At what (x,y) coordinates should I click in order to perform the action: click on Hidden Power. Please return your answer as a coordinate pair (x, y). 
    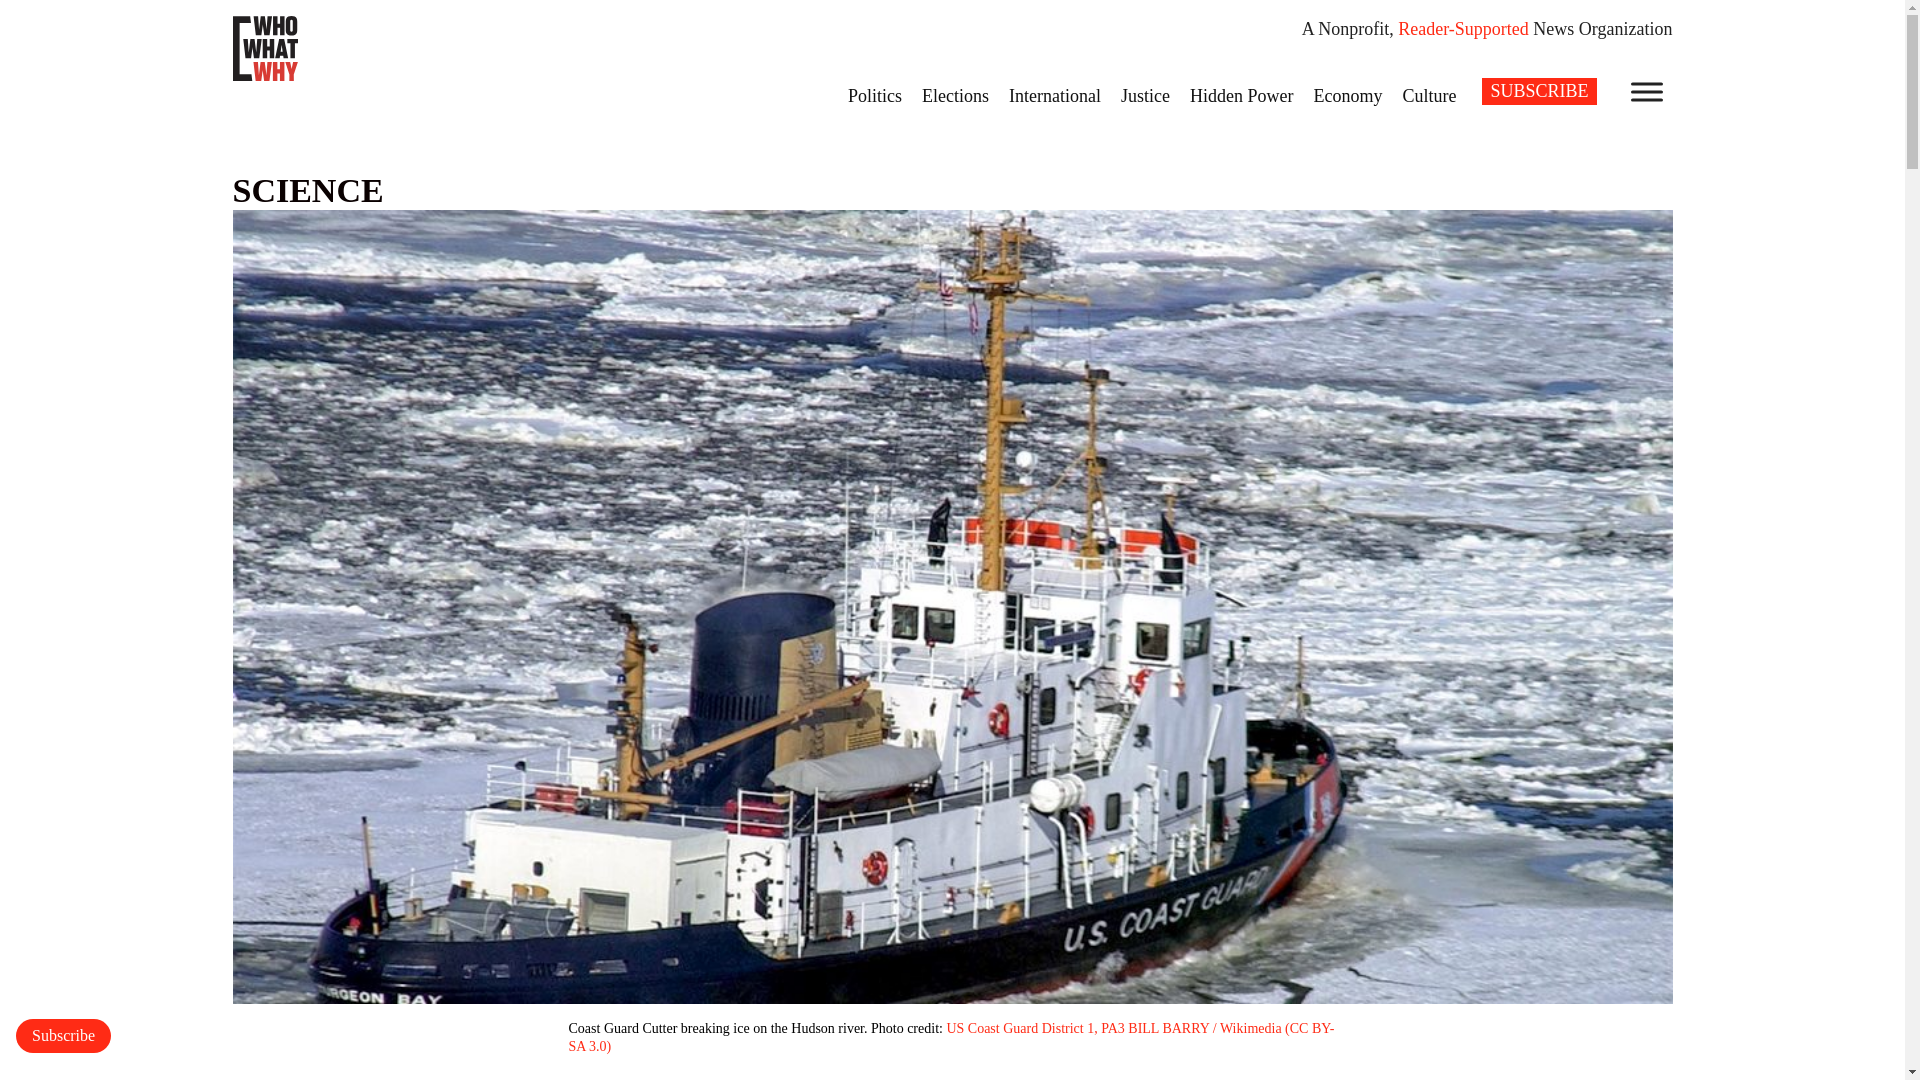
    Looking at the image, I should click on (1242, 95).